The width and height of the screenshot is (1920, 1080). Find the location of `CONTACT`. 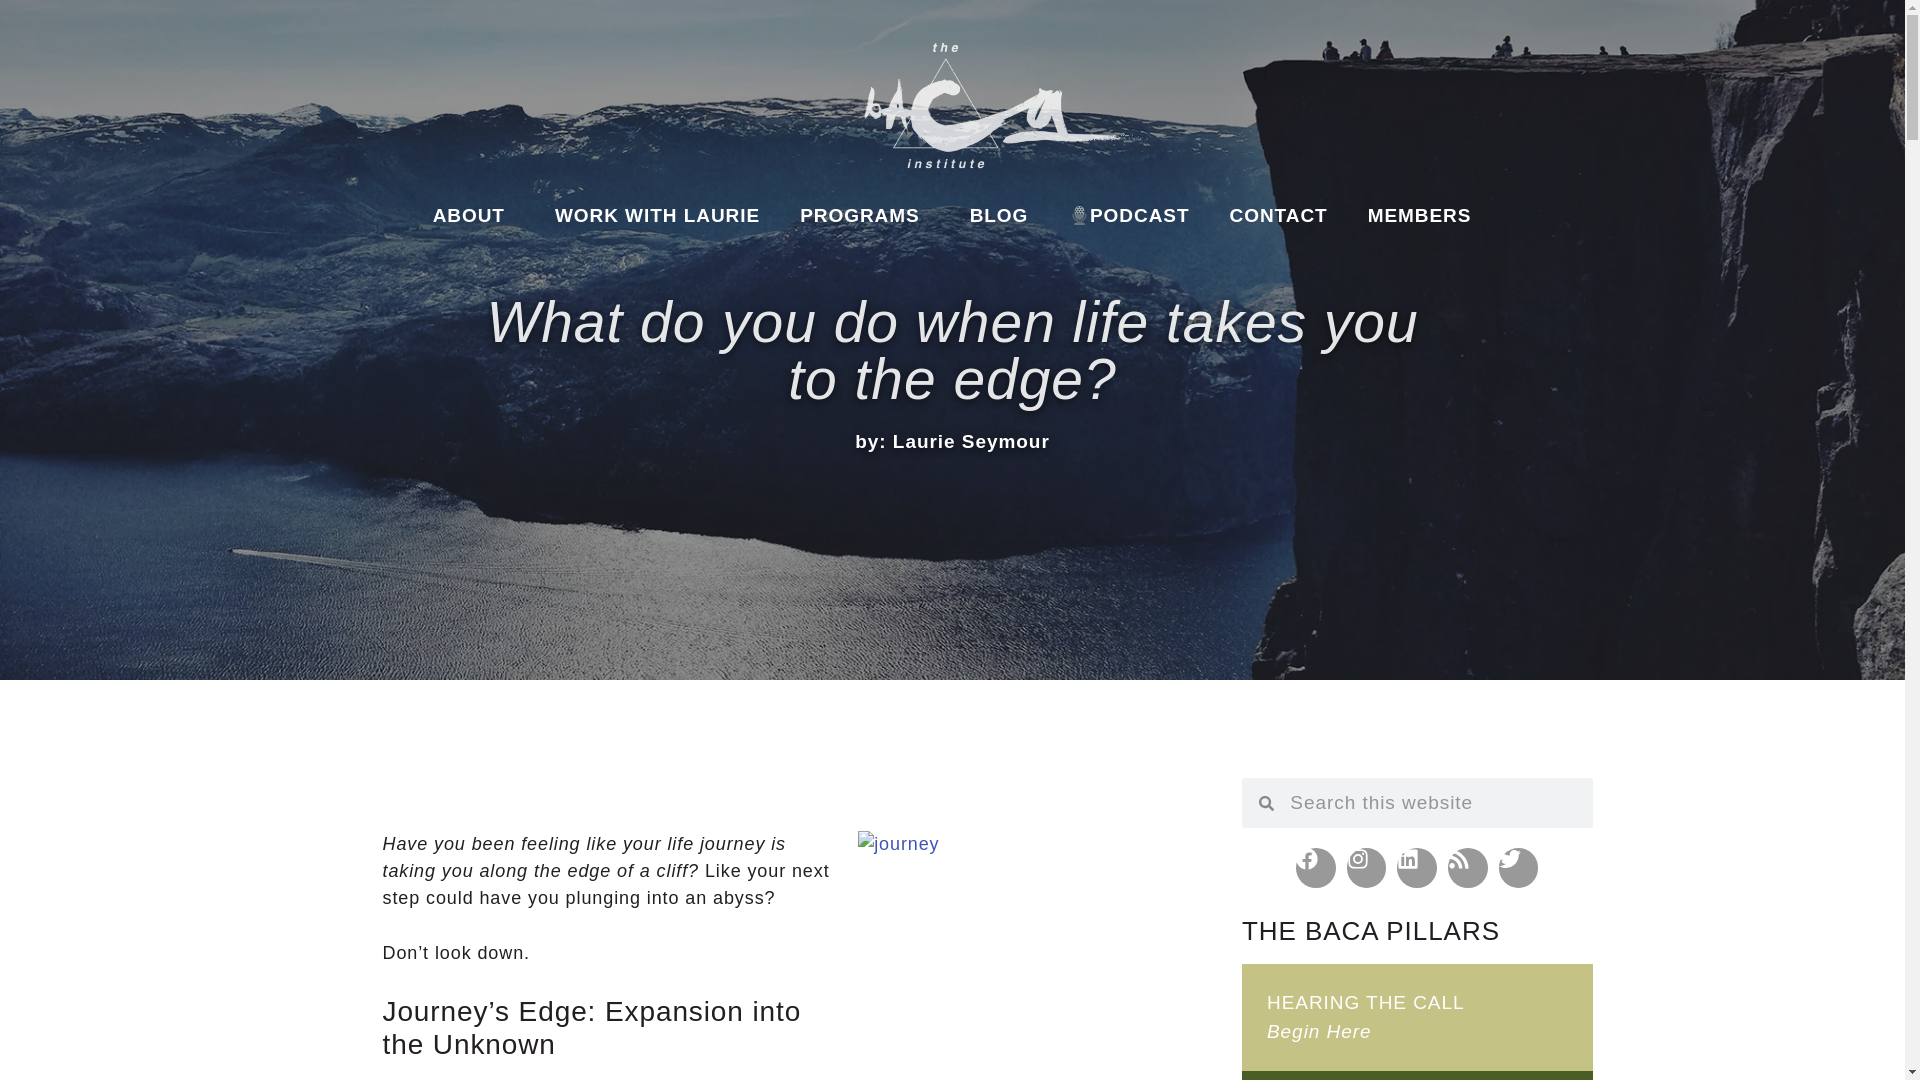

CONTACT is located at coordinates (1278, 216).